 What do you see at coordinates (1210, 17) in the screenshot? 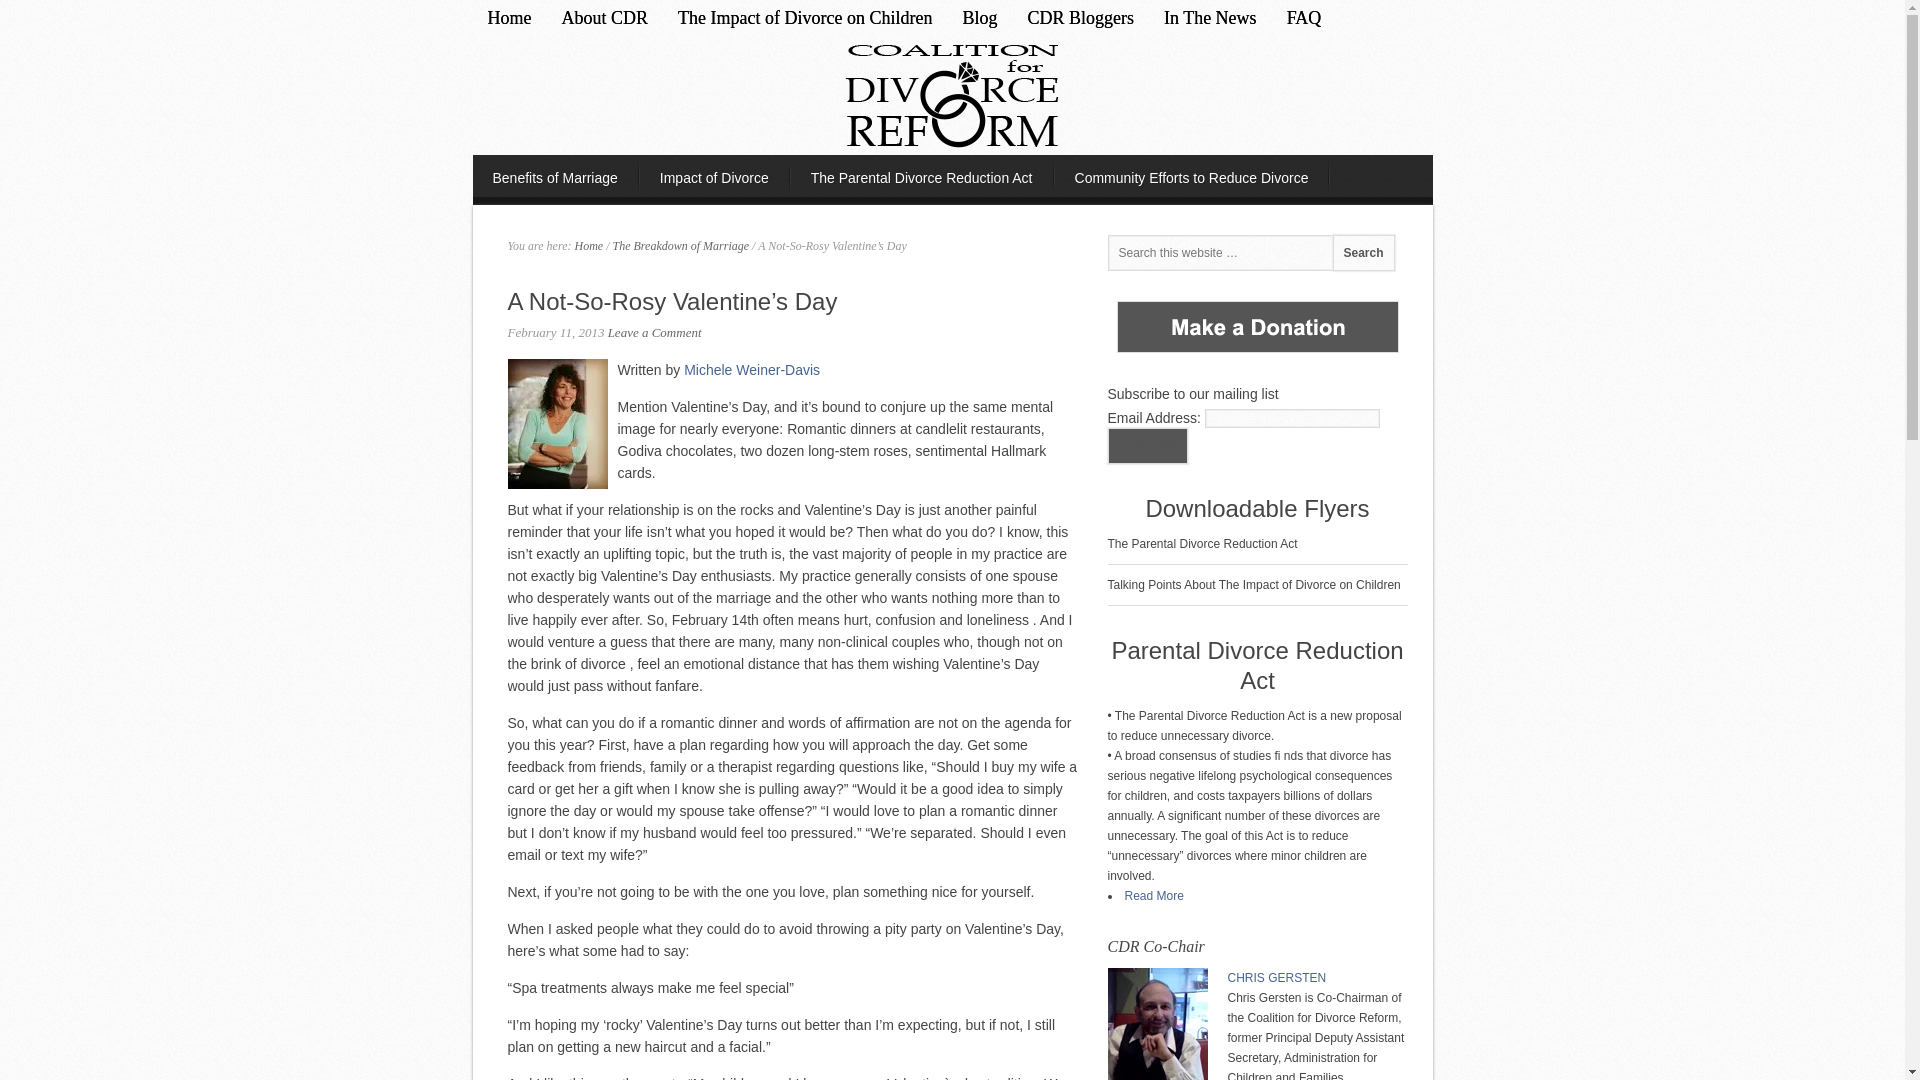
I see `In The News` at bounding box center [1210, 17].